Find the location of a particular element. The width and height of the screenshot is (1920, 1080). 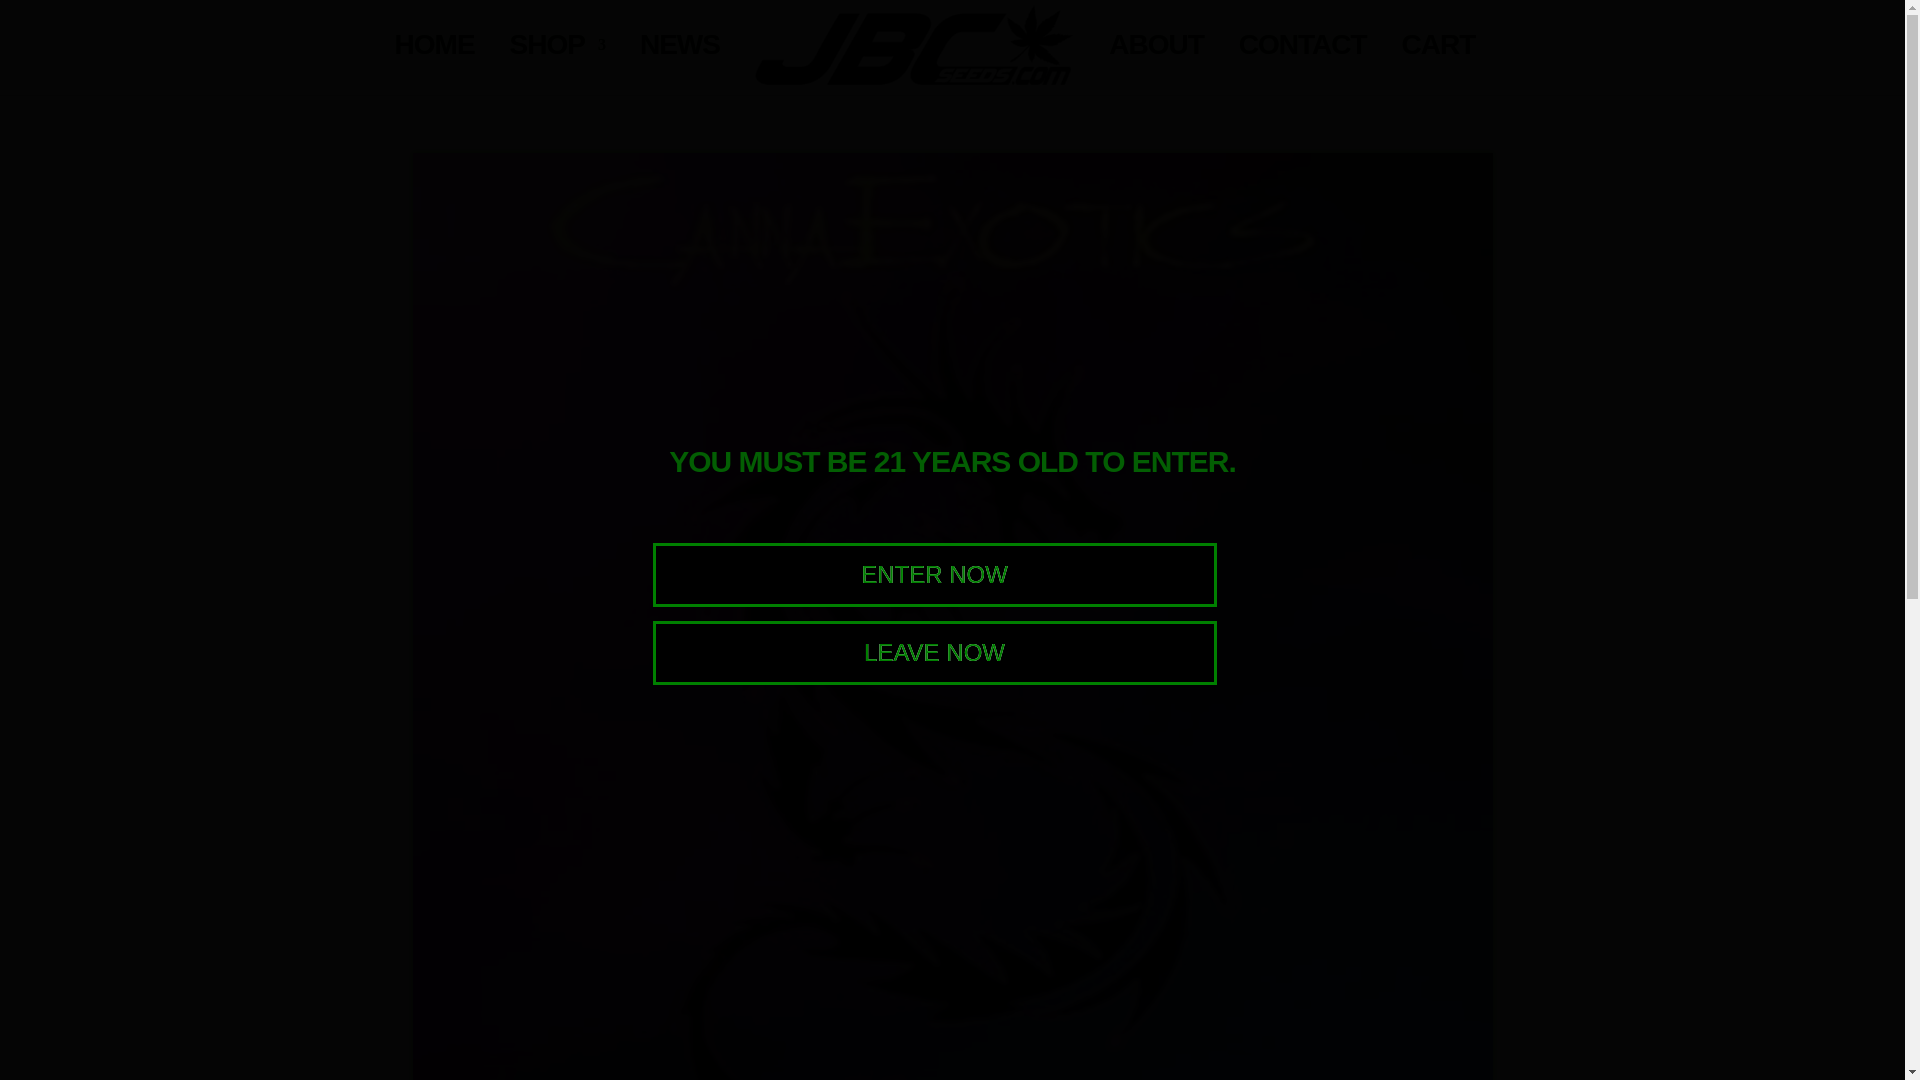

CONTACT is located at coordinates (1302, 66).